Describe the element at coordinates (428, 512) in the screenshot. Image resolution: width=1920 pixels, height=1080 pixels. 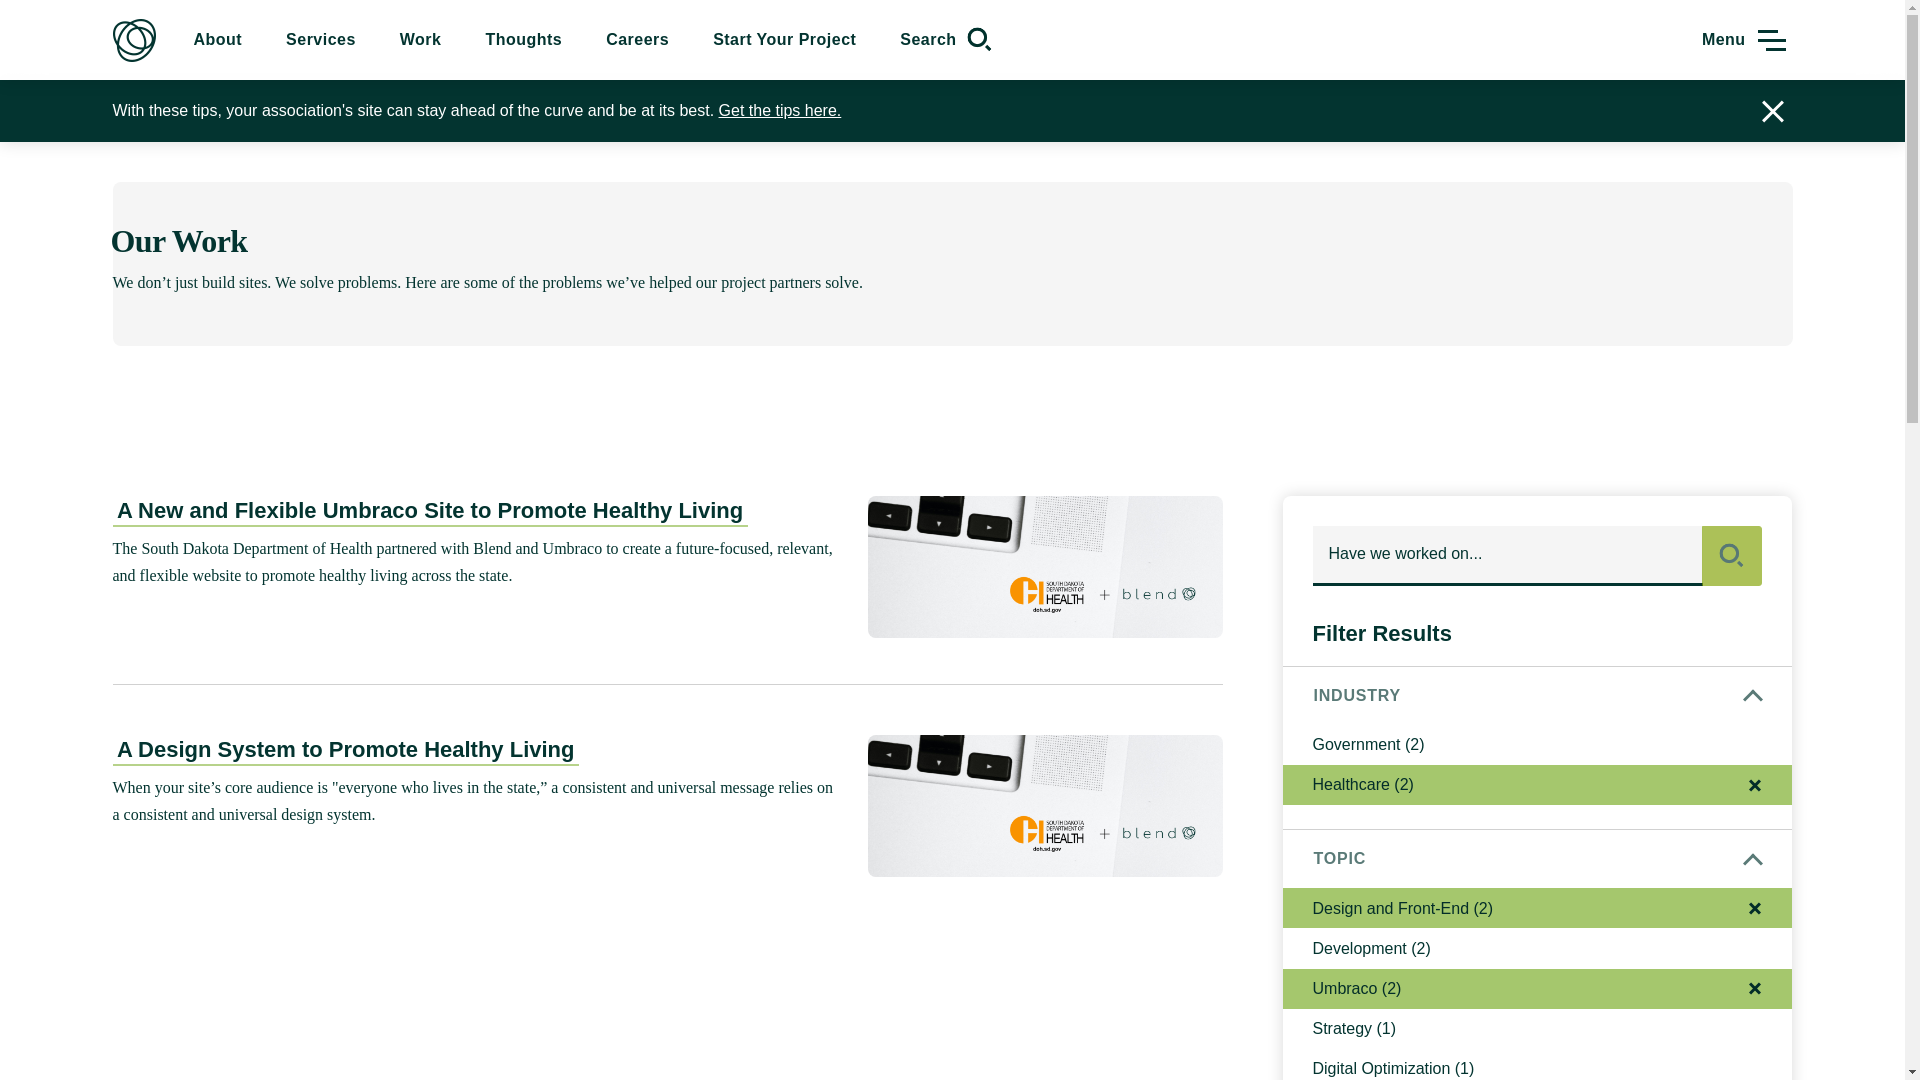
I see `A New and Flexible Umbraco Site to Promote Healthy Living` at that location.